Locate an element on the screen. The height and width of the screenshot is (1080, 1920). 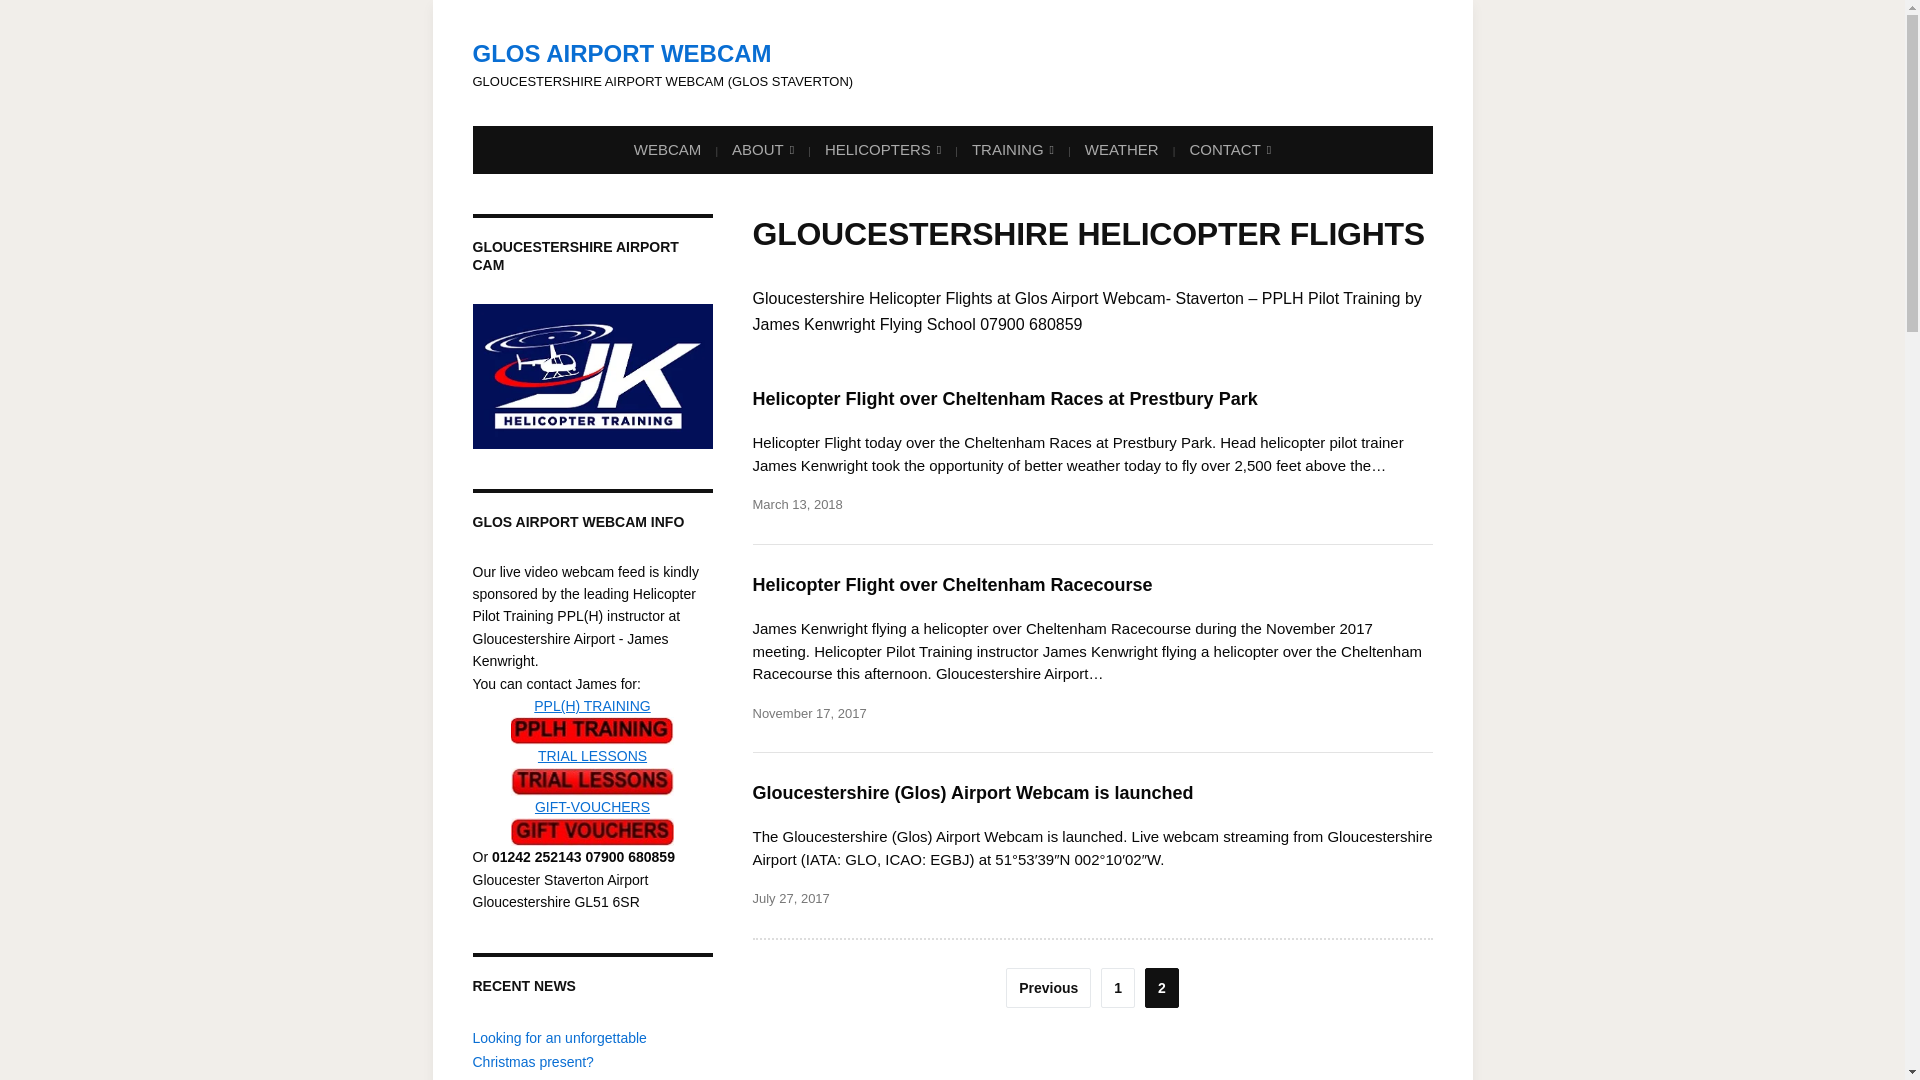
GIFT-VOUCHERS is located at coordinates (592, 831).